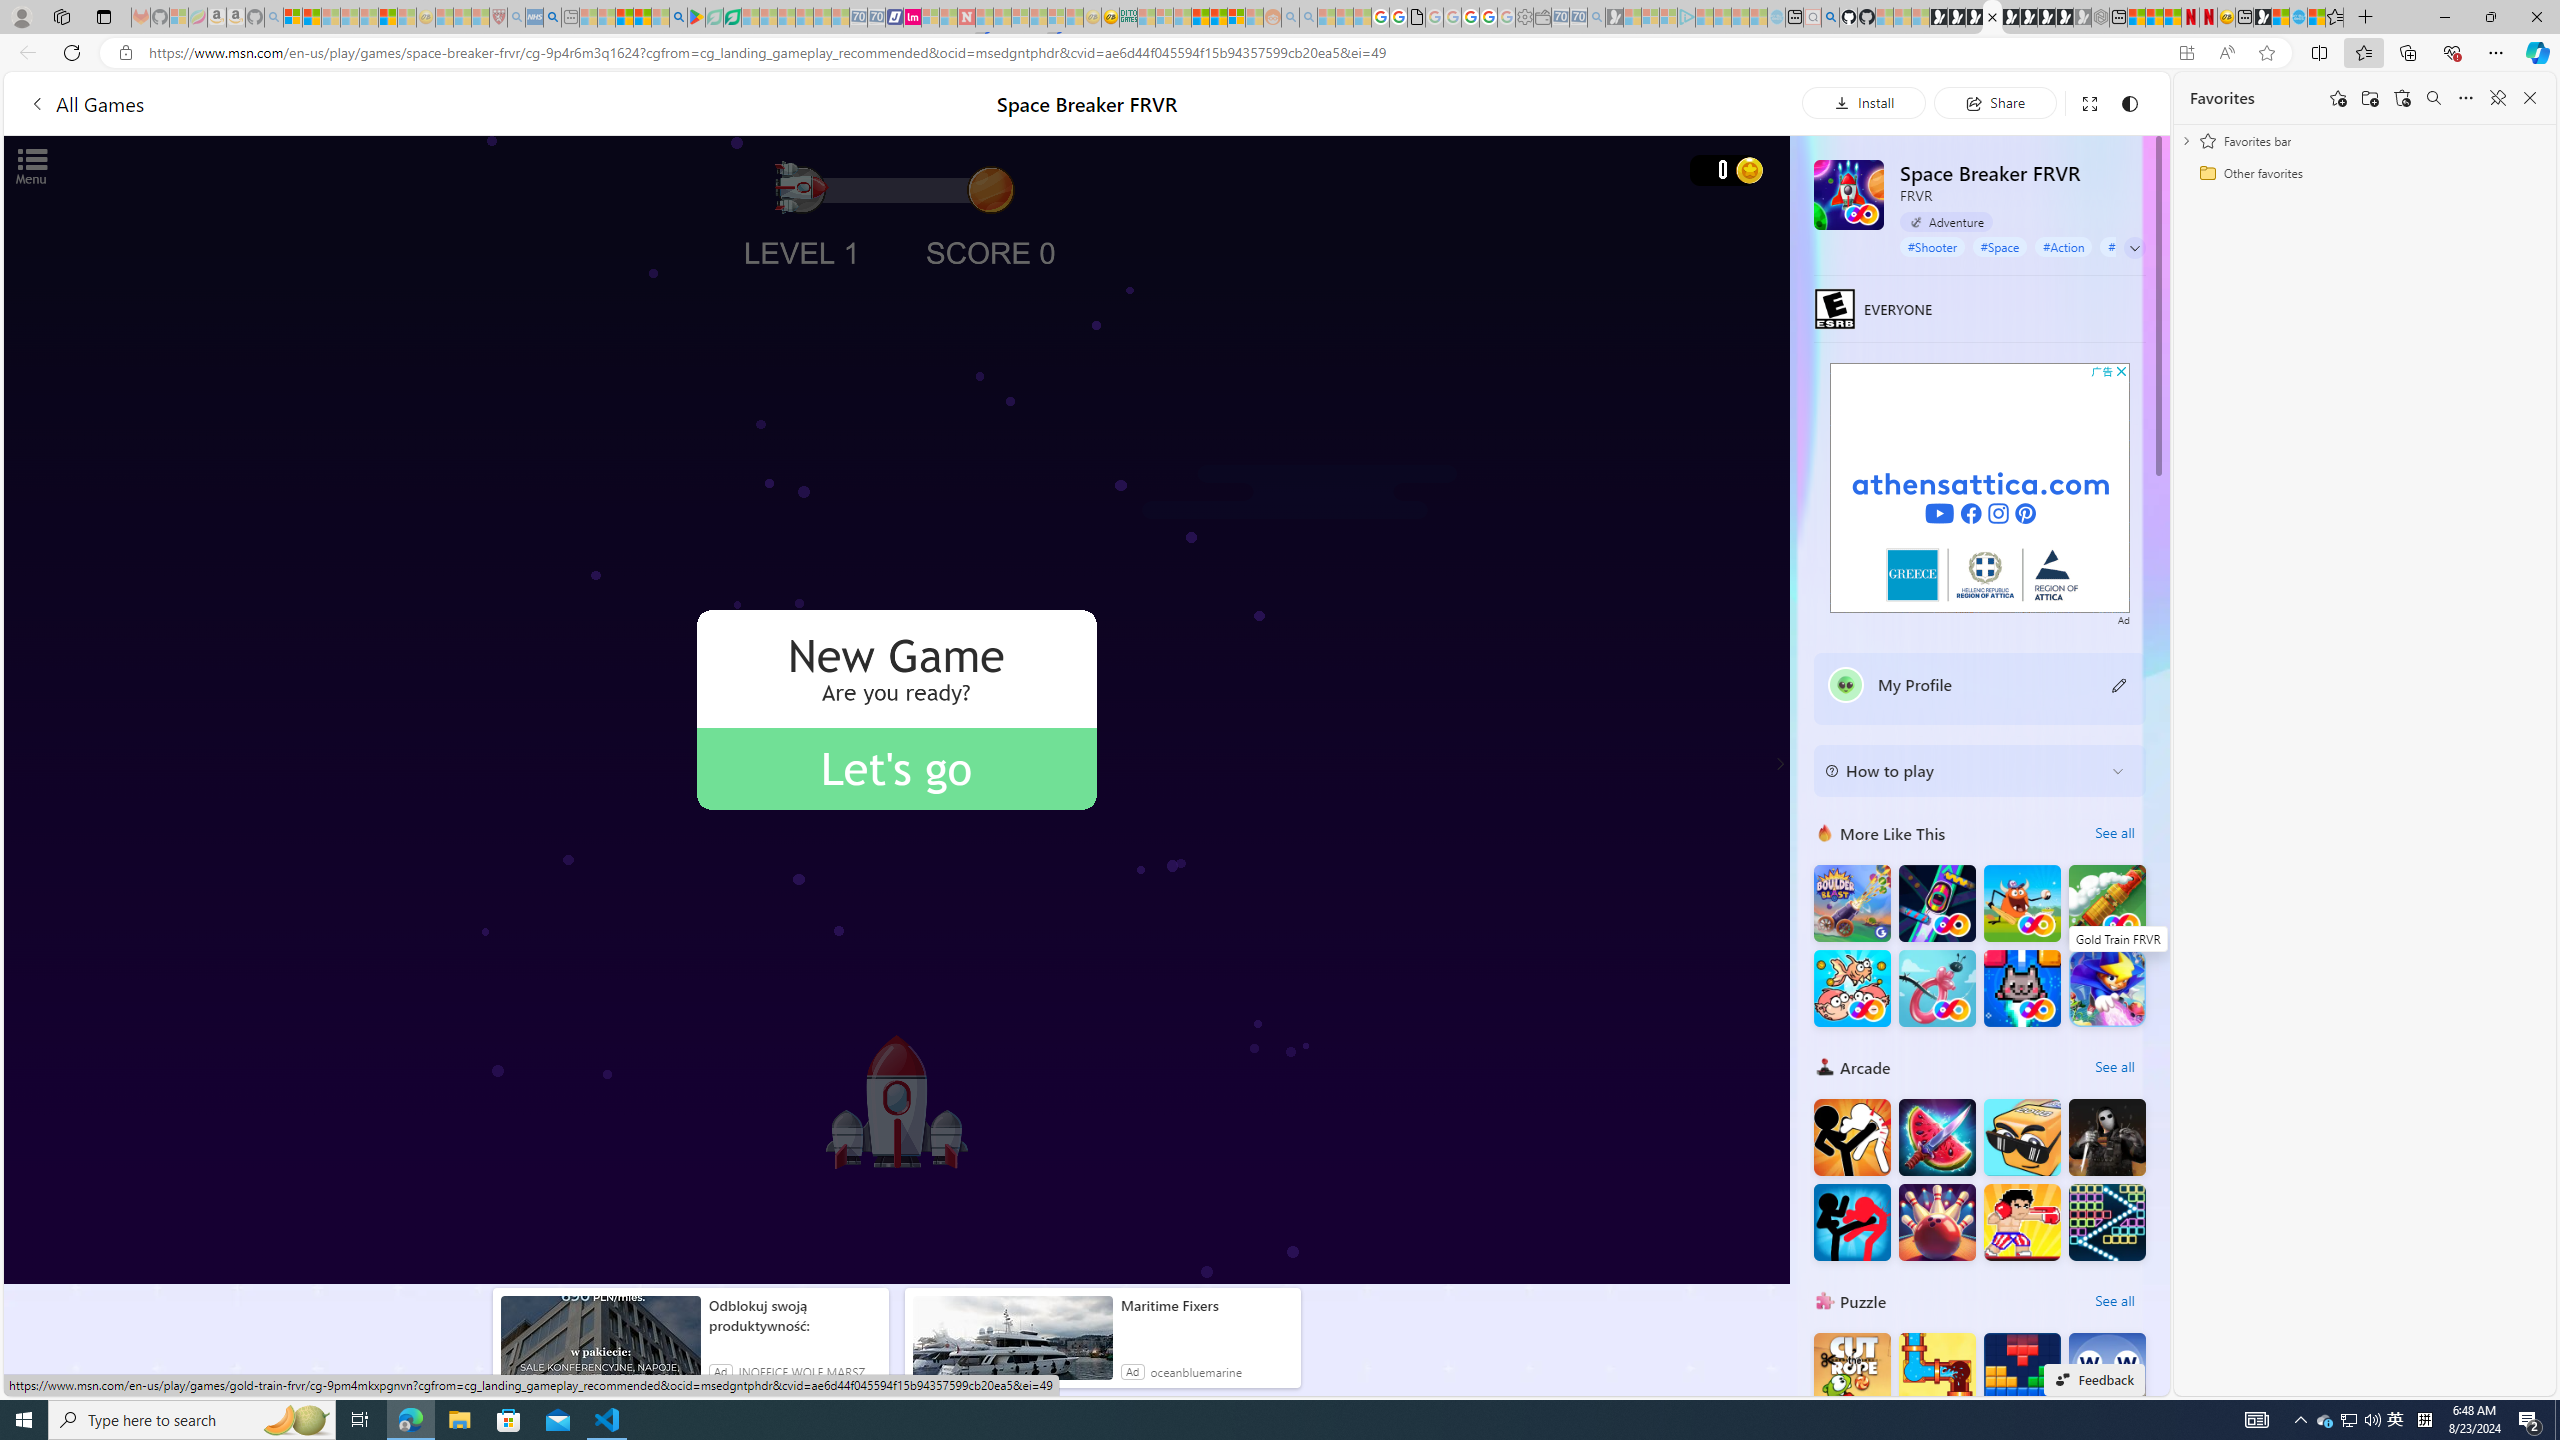 The height and width of the screenshot is (1440, 2560). What do you see at coordinates (732, 17) in the screenshot?
I see `Microsoft Word - consumer-privacy address update 2.2021` at bounding box center [732, 17].